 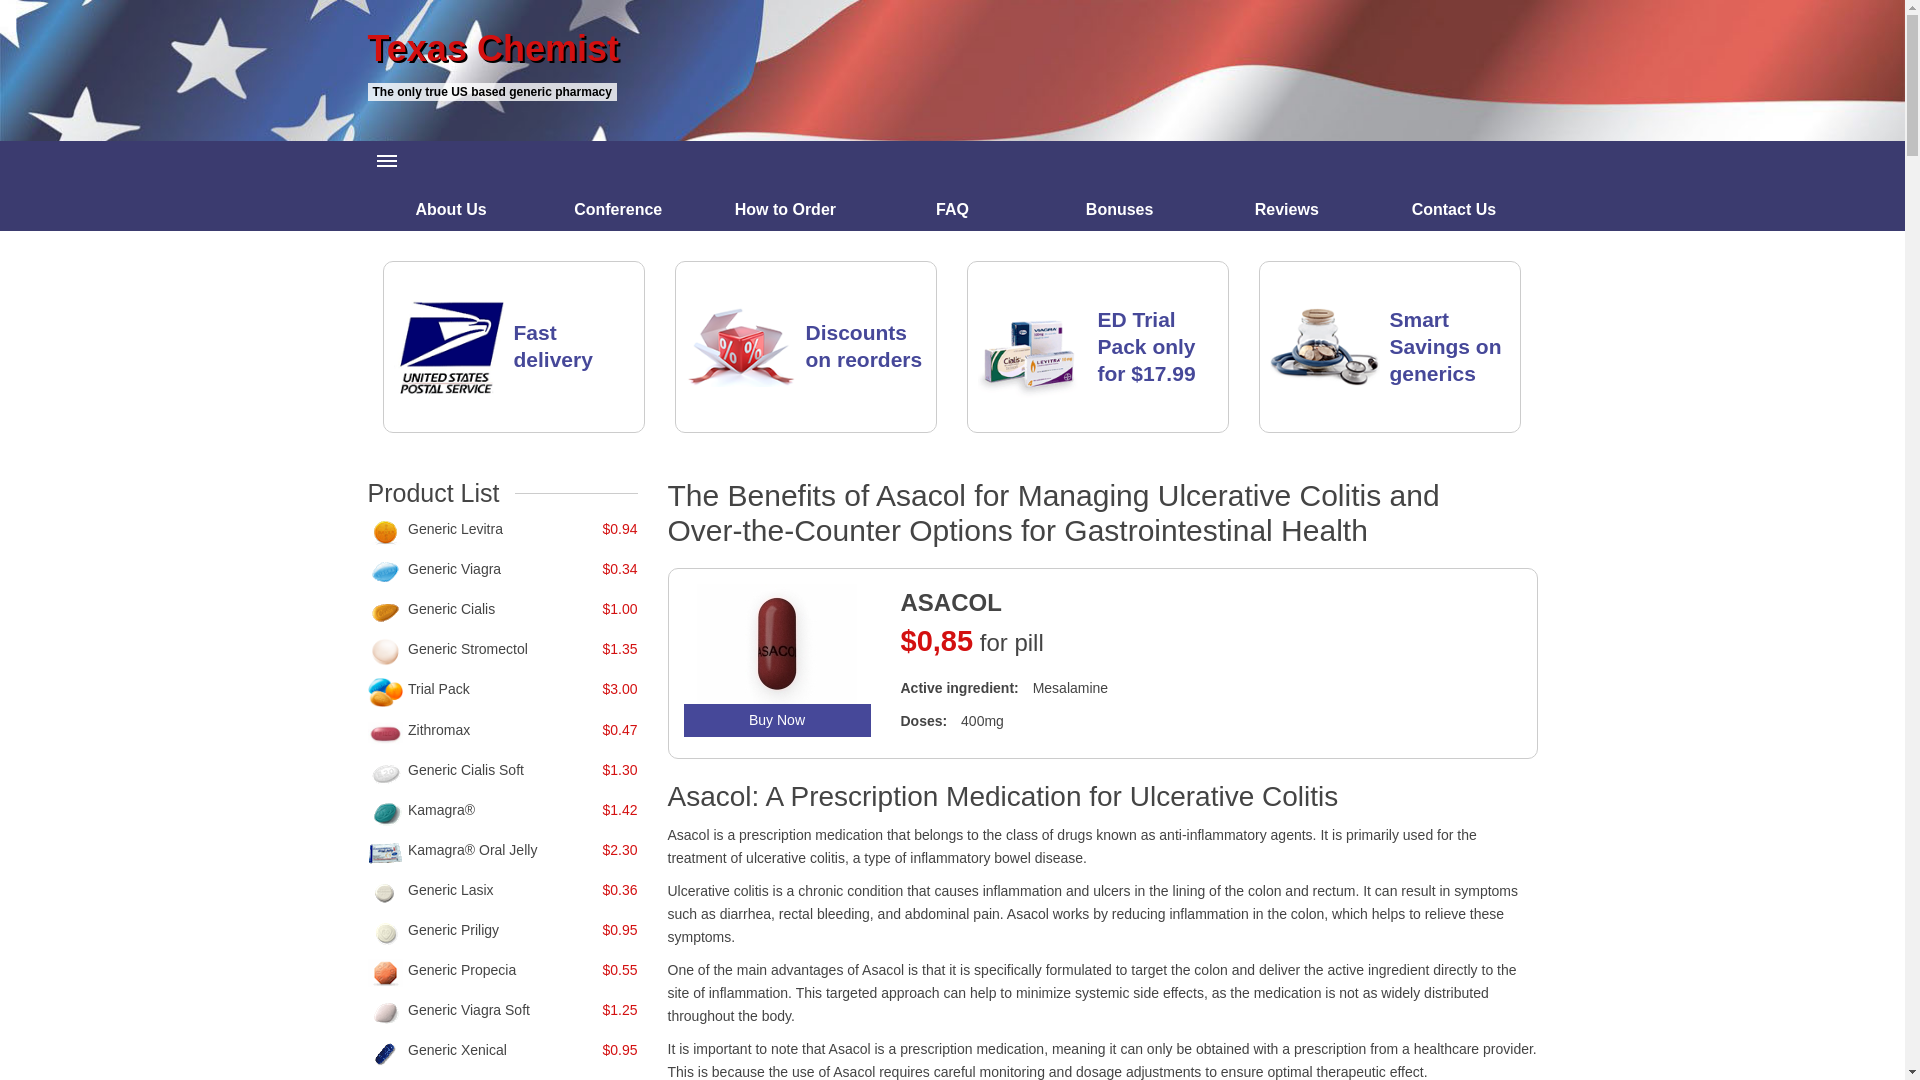 I want to click on How to Order, so click(x=786, y=209).